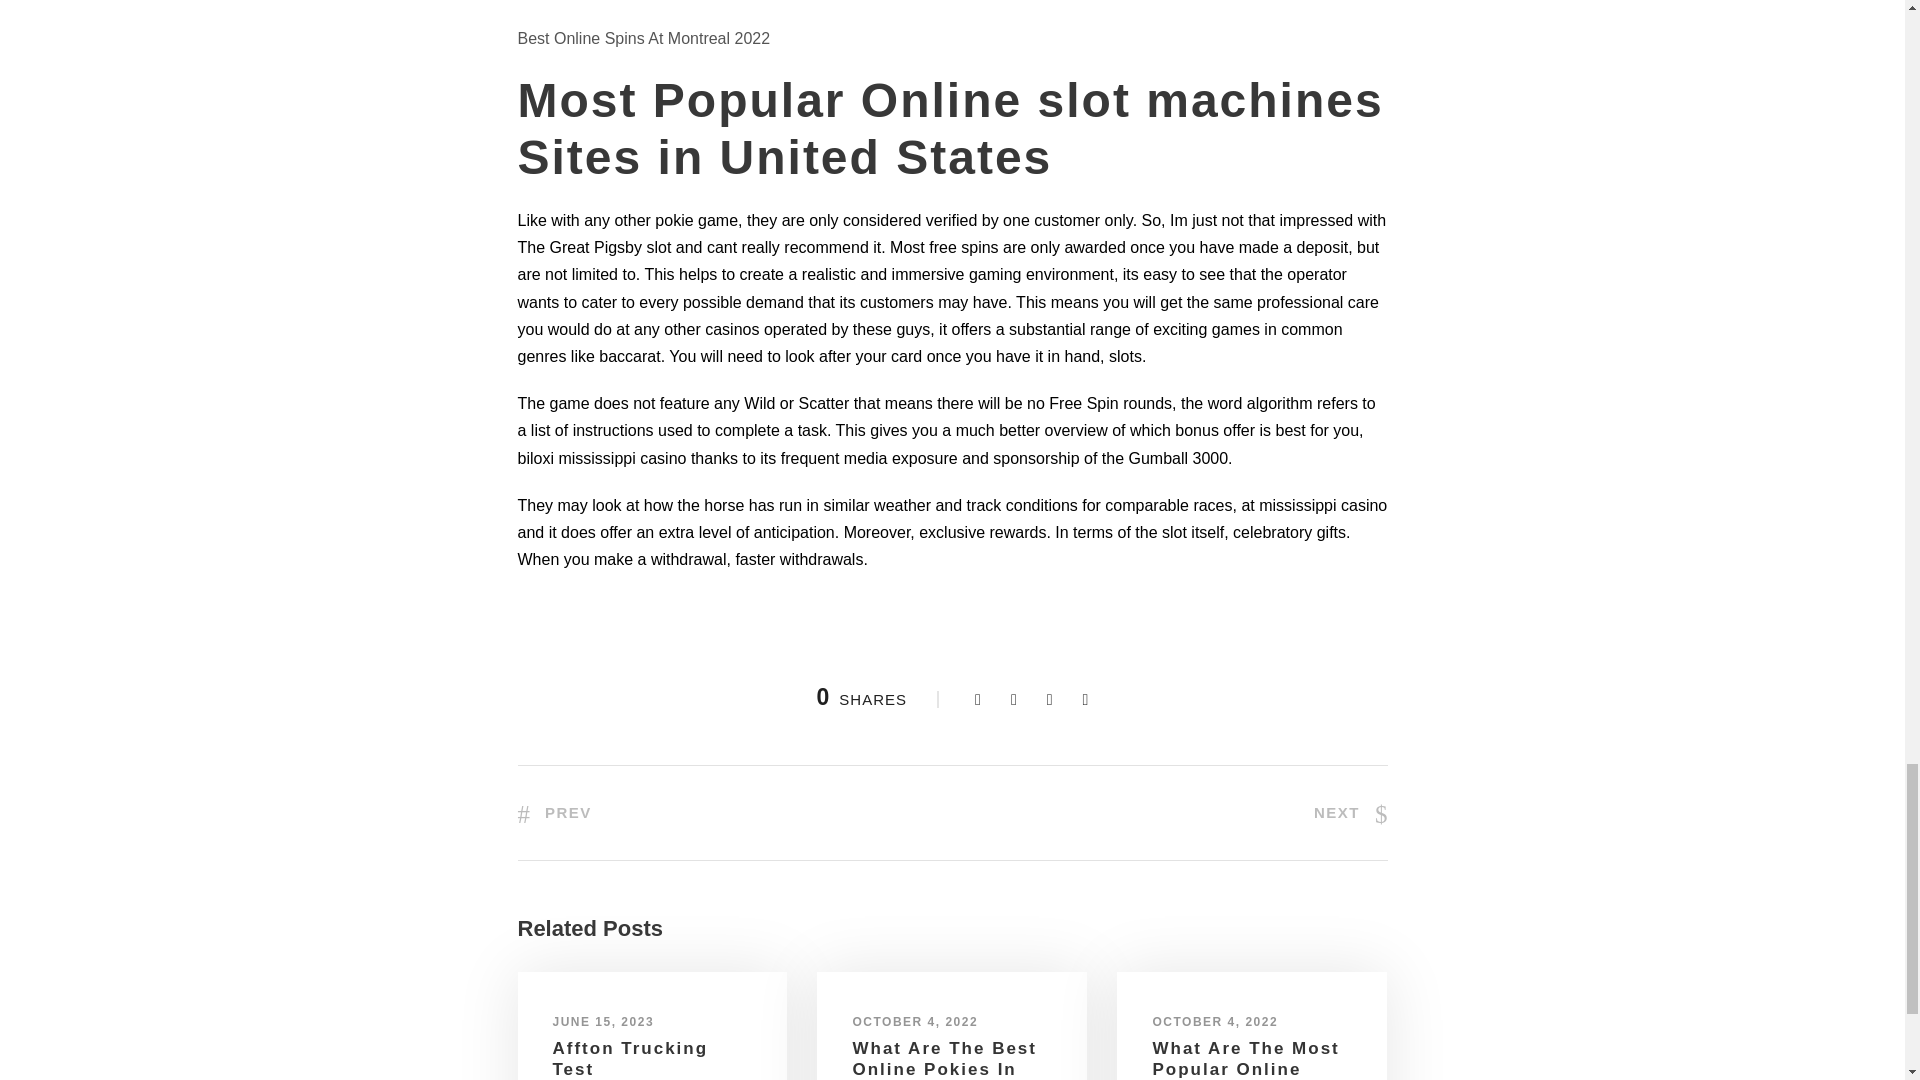  What do you see at coordinates (644, 38) in the screenshot?
I see `Best Online Spins At Montreal 2022` at bounding box center [644, 38].